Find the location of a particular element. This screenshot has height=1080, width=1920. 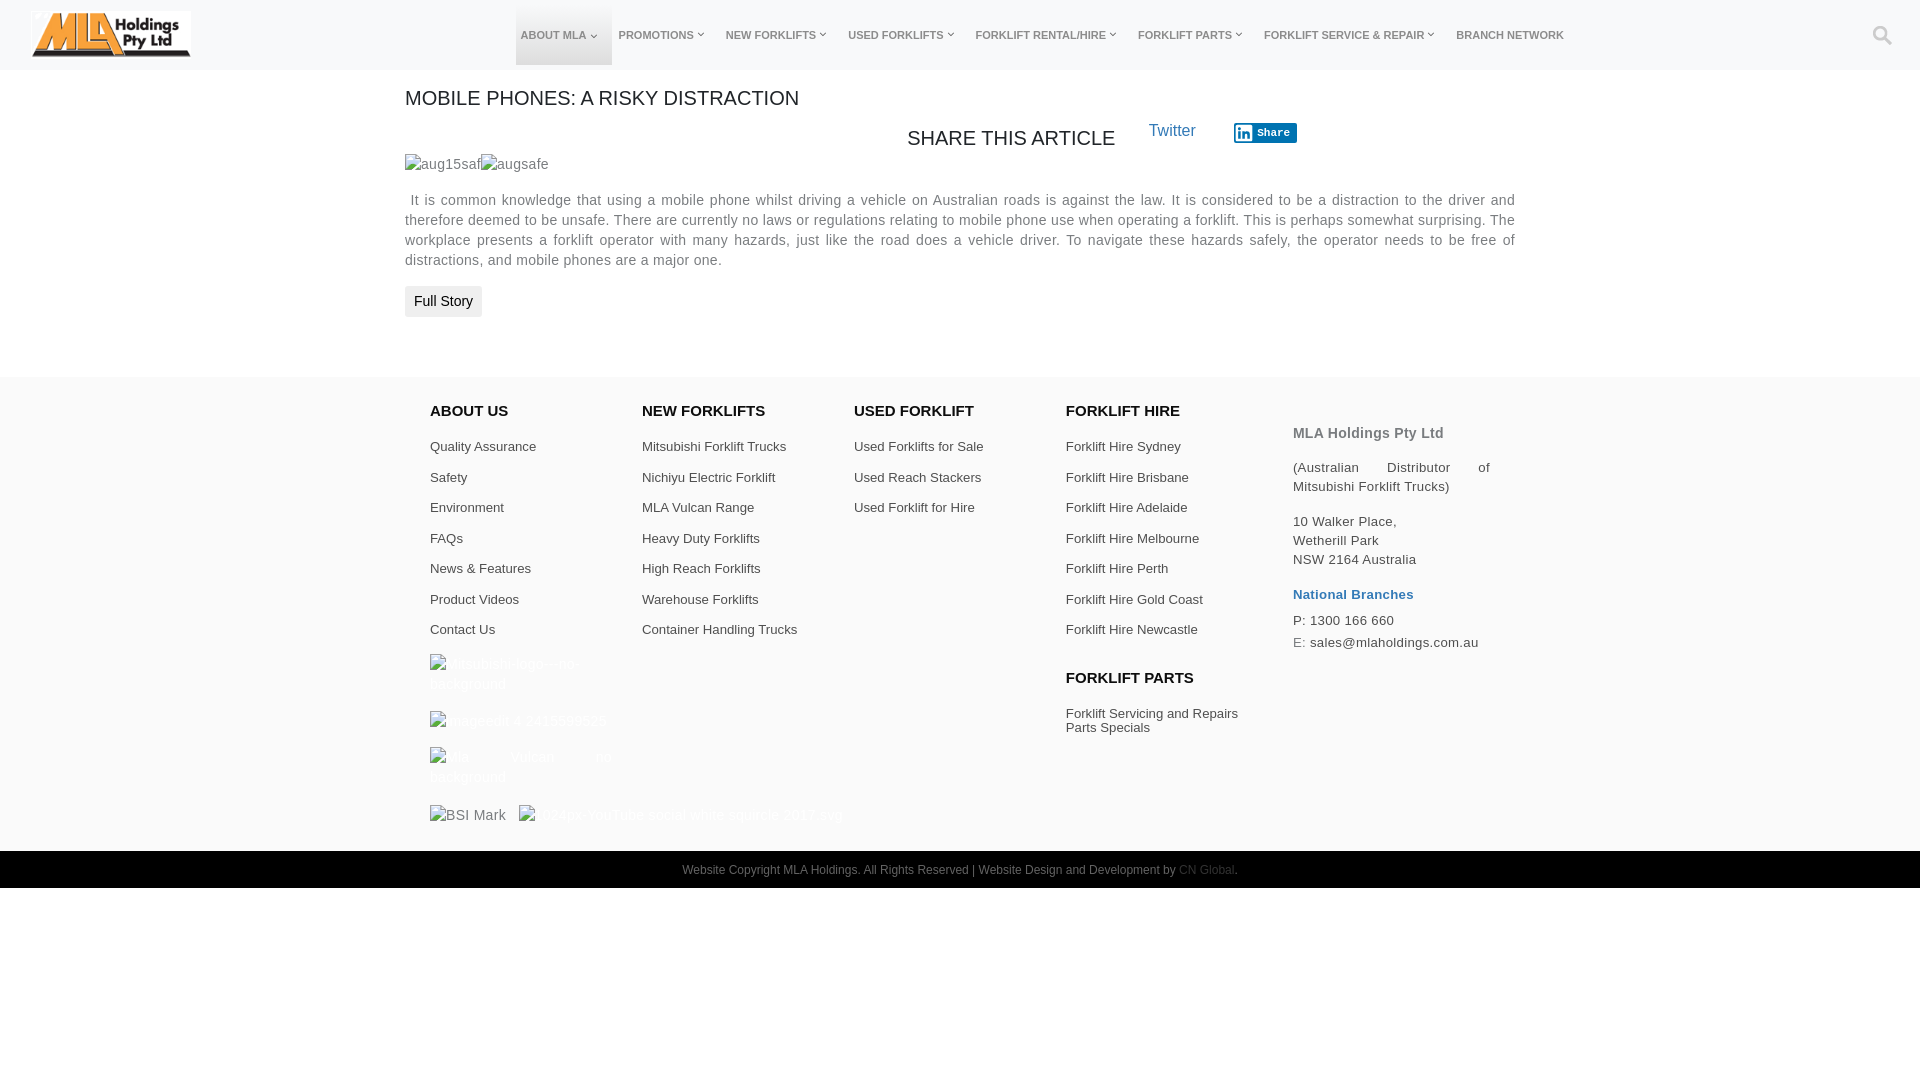

Forklift Servicing and Repairs is located at coordinates (1152, 714).